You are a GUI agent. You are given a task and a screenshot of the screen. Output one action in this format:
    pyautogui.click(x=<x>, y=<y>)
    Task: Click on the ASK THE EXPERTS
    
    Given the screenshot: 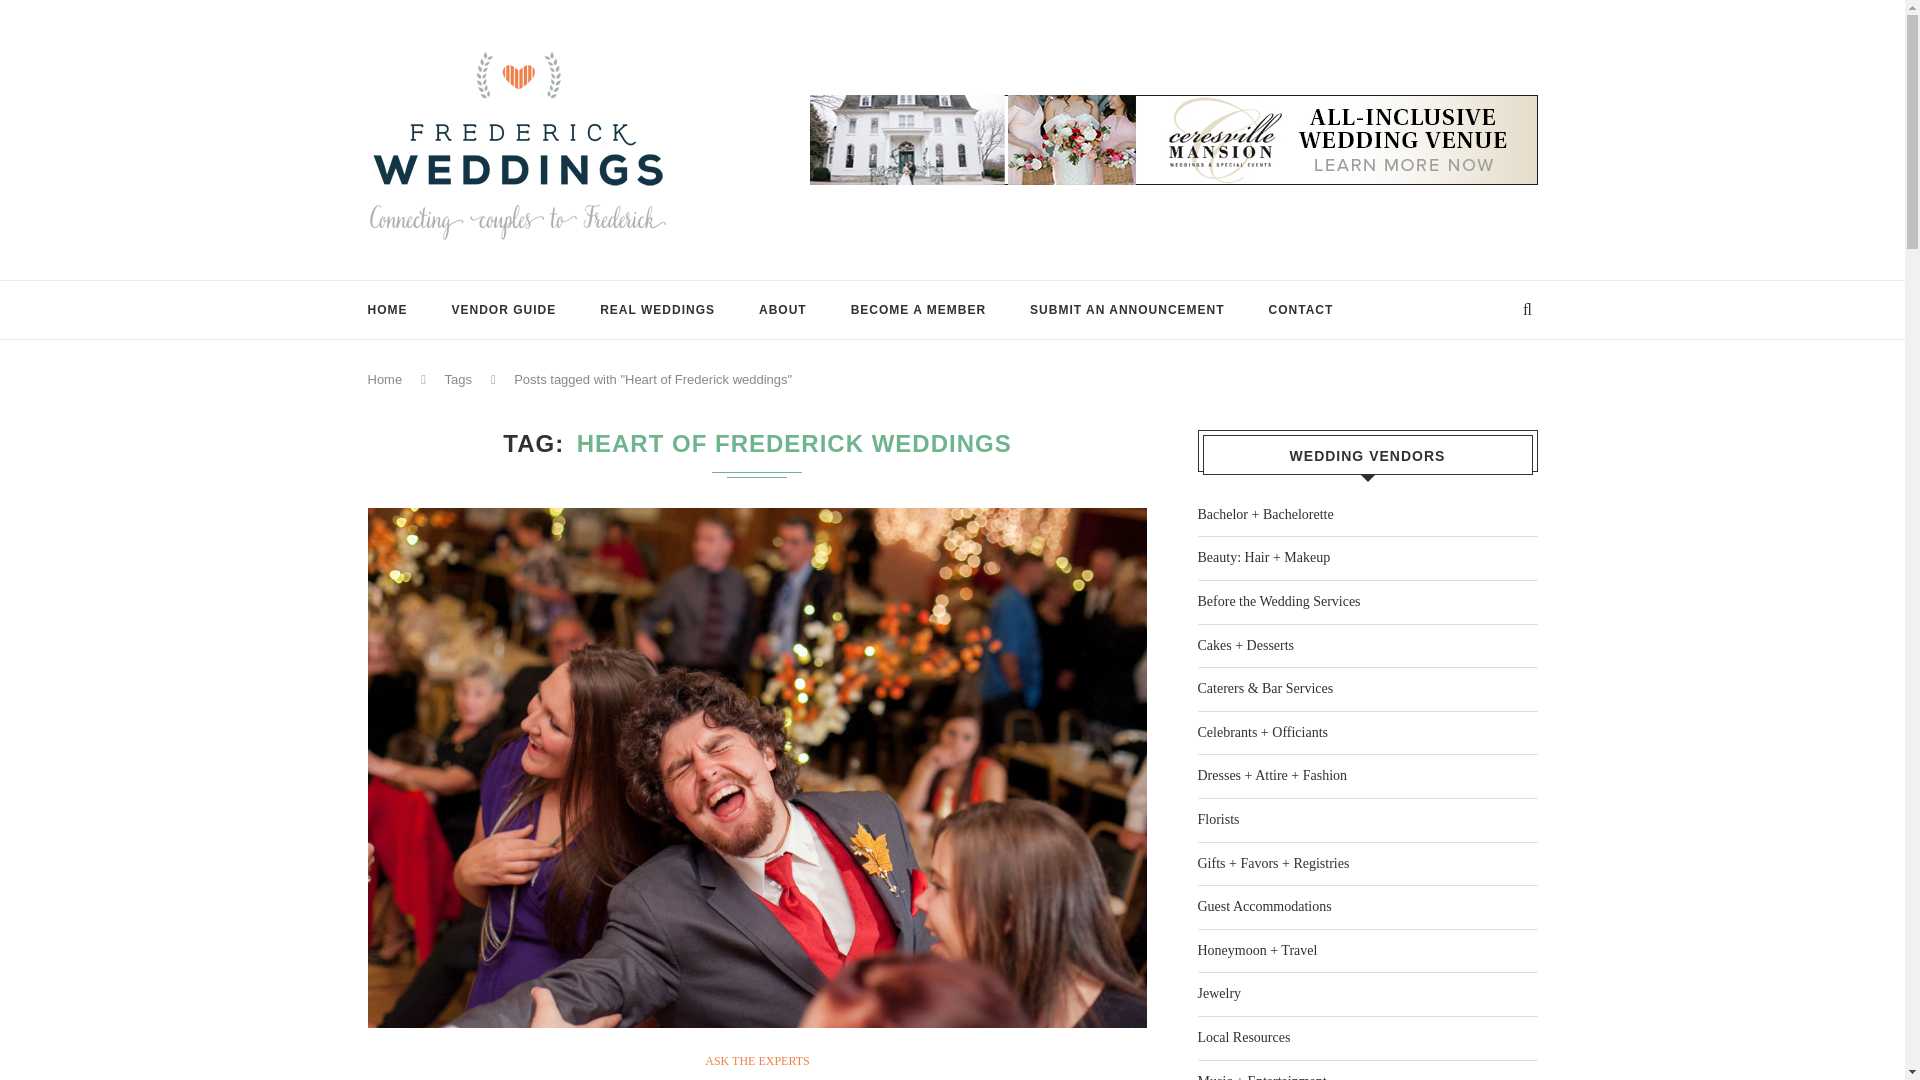 What is the action you would take?
    pyautogui.click(x=756, y=1061)
    